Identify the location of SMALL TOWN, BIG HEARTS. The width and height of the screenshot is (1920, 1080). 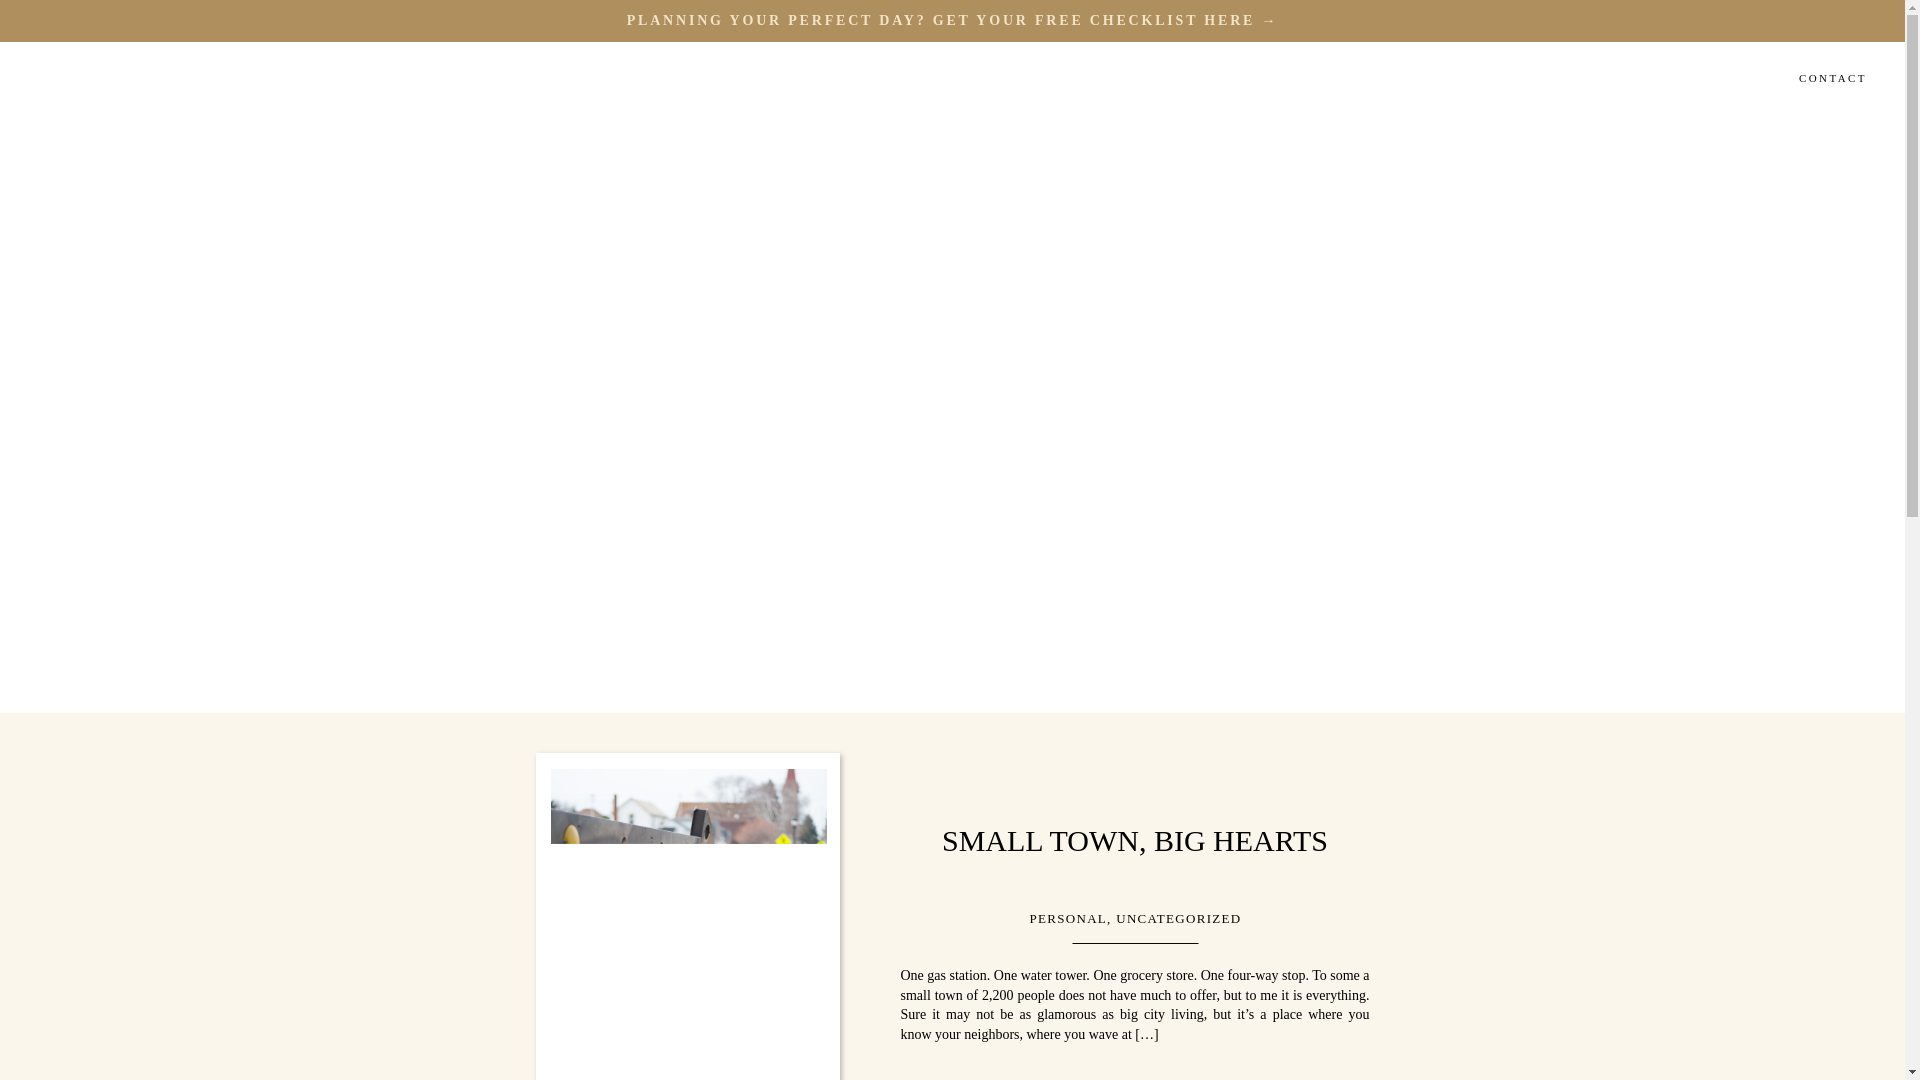
(1135, 840).